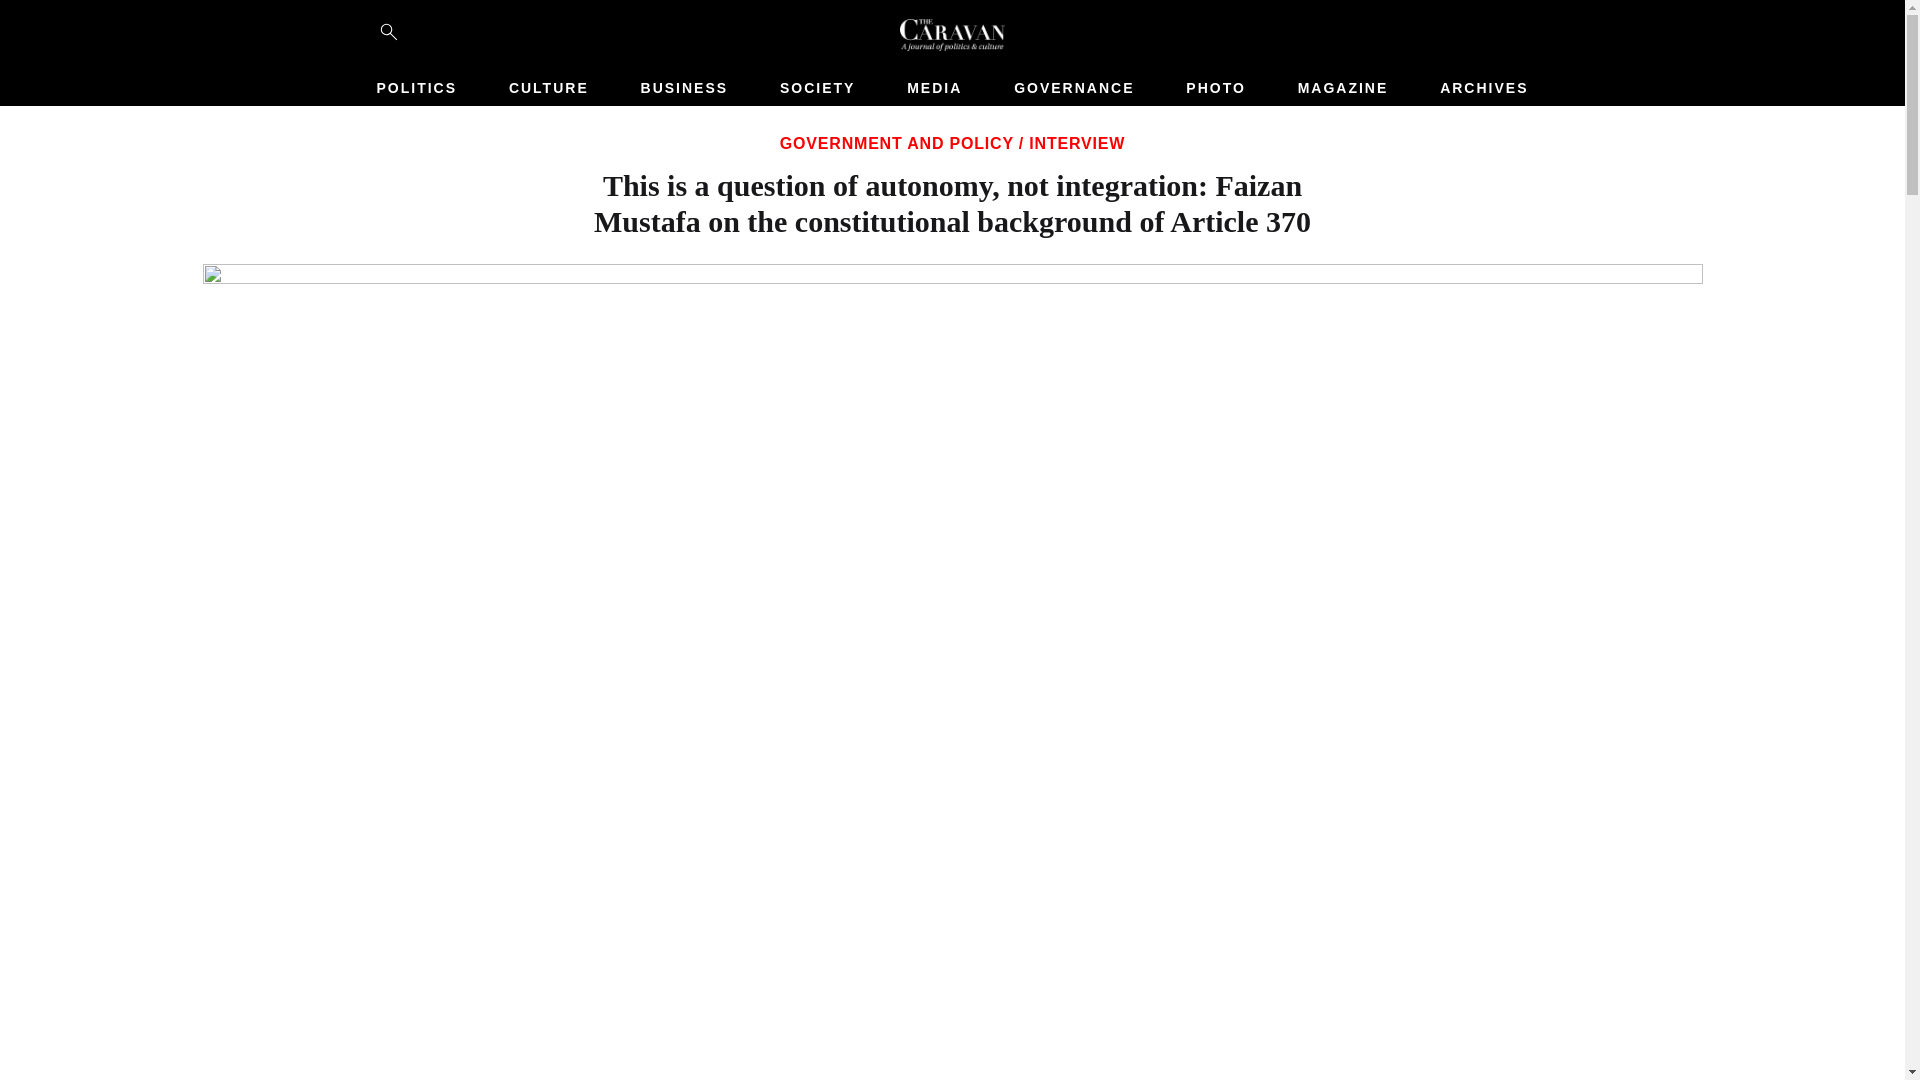  What do you see at coordinates (1344, 88) in the screenshot?
I see `MAGAZINE` at bounding box center [1344, 88].